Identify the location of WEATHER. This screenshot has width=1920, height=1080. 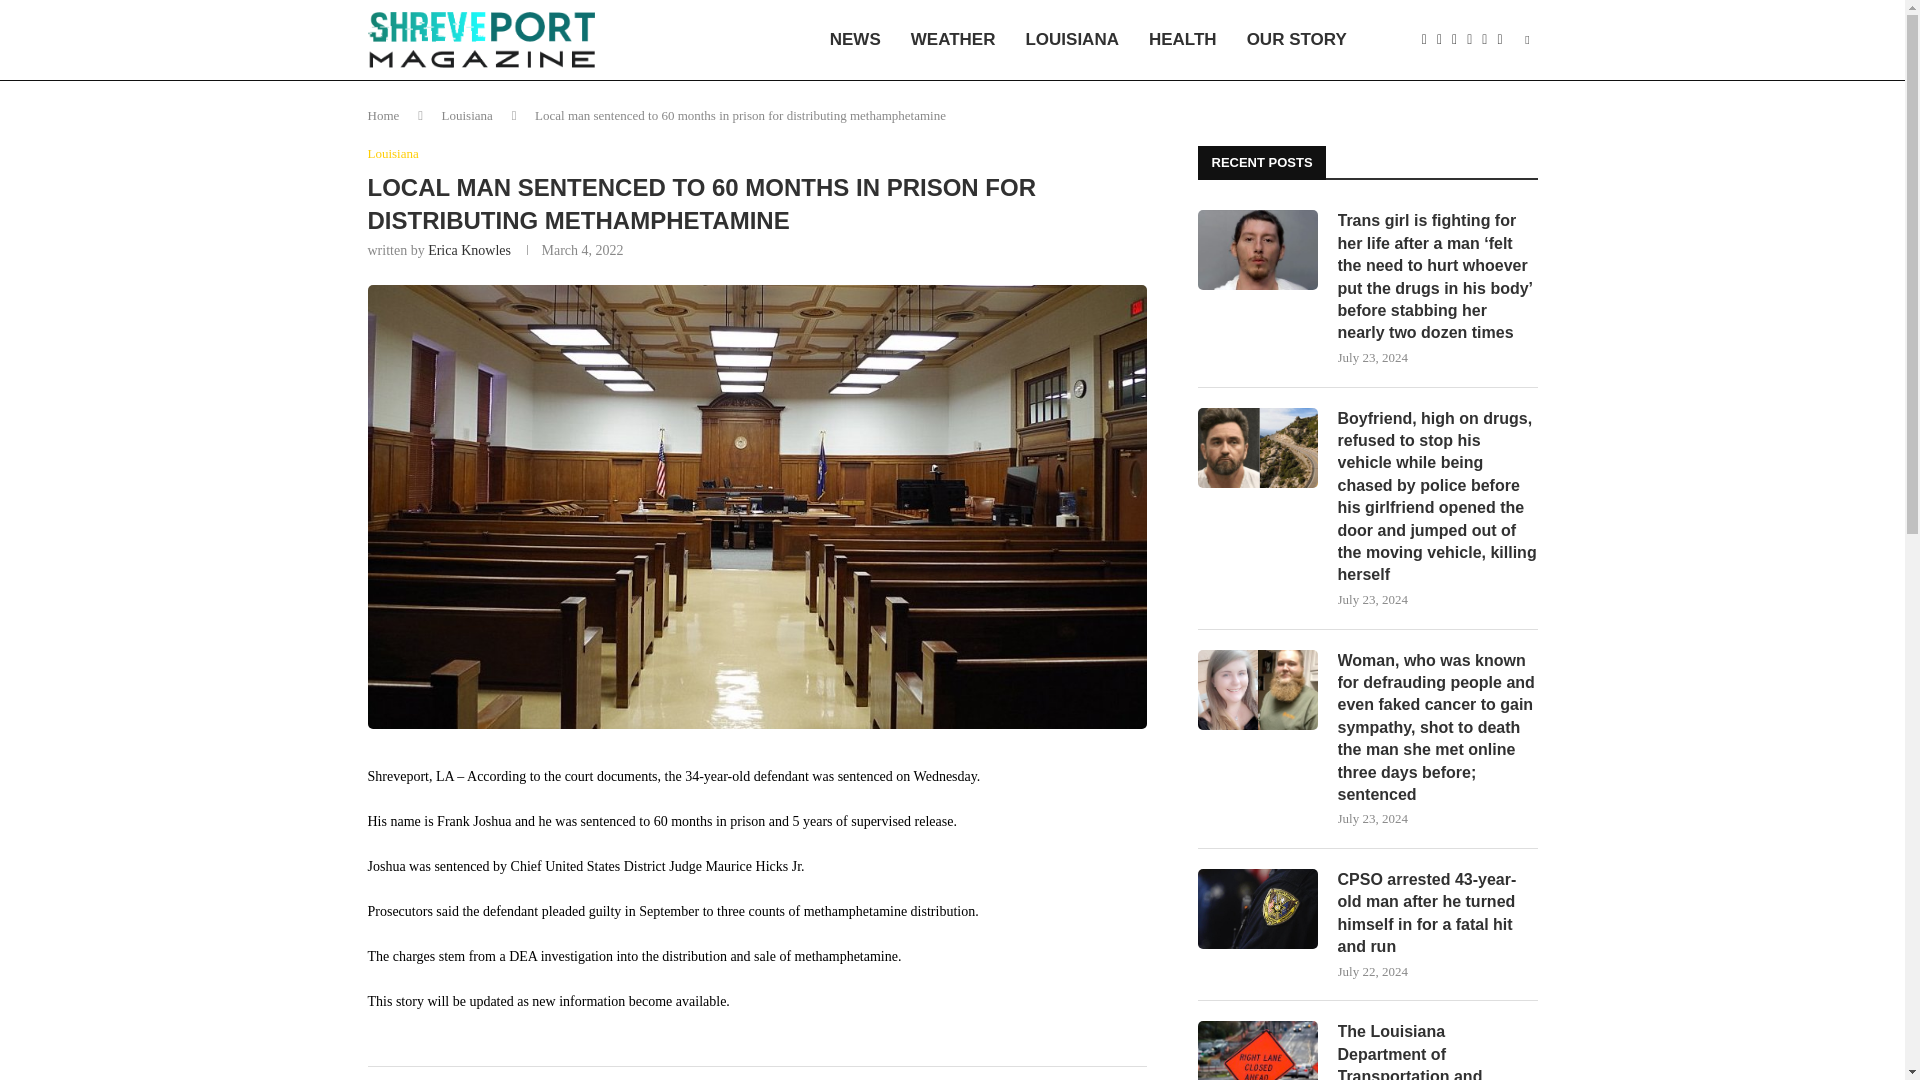
(954, 40).